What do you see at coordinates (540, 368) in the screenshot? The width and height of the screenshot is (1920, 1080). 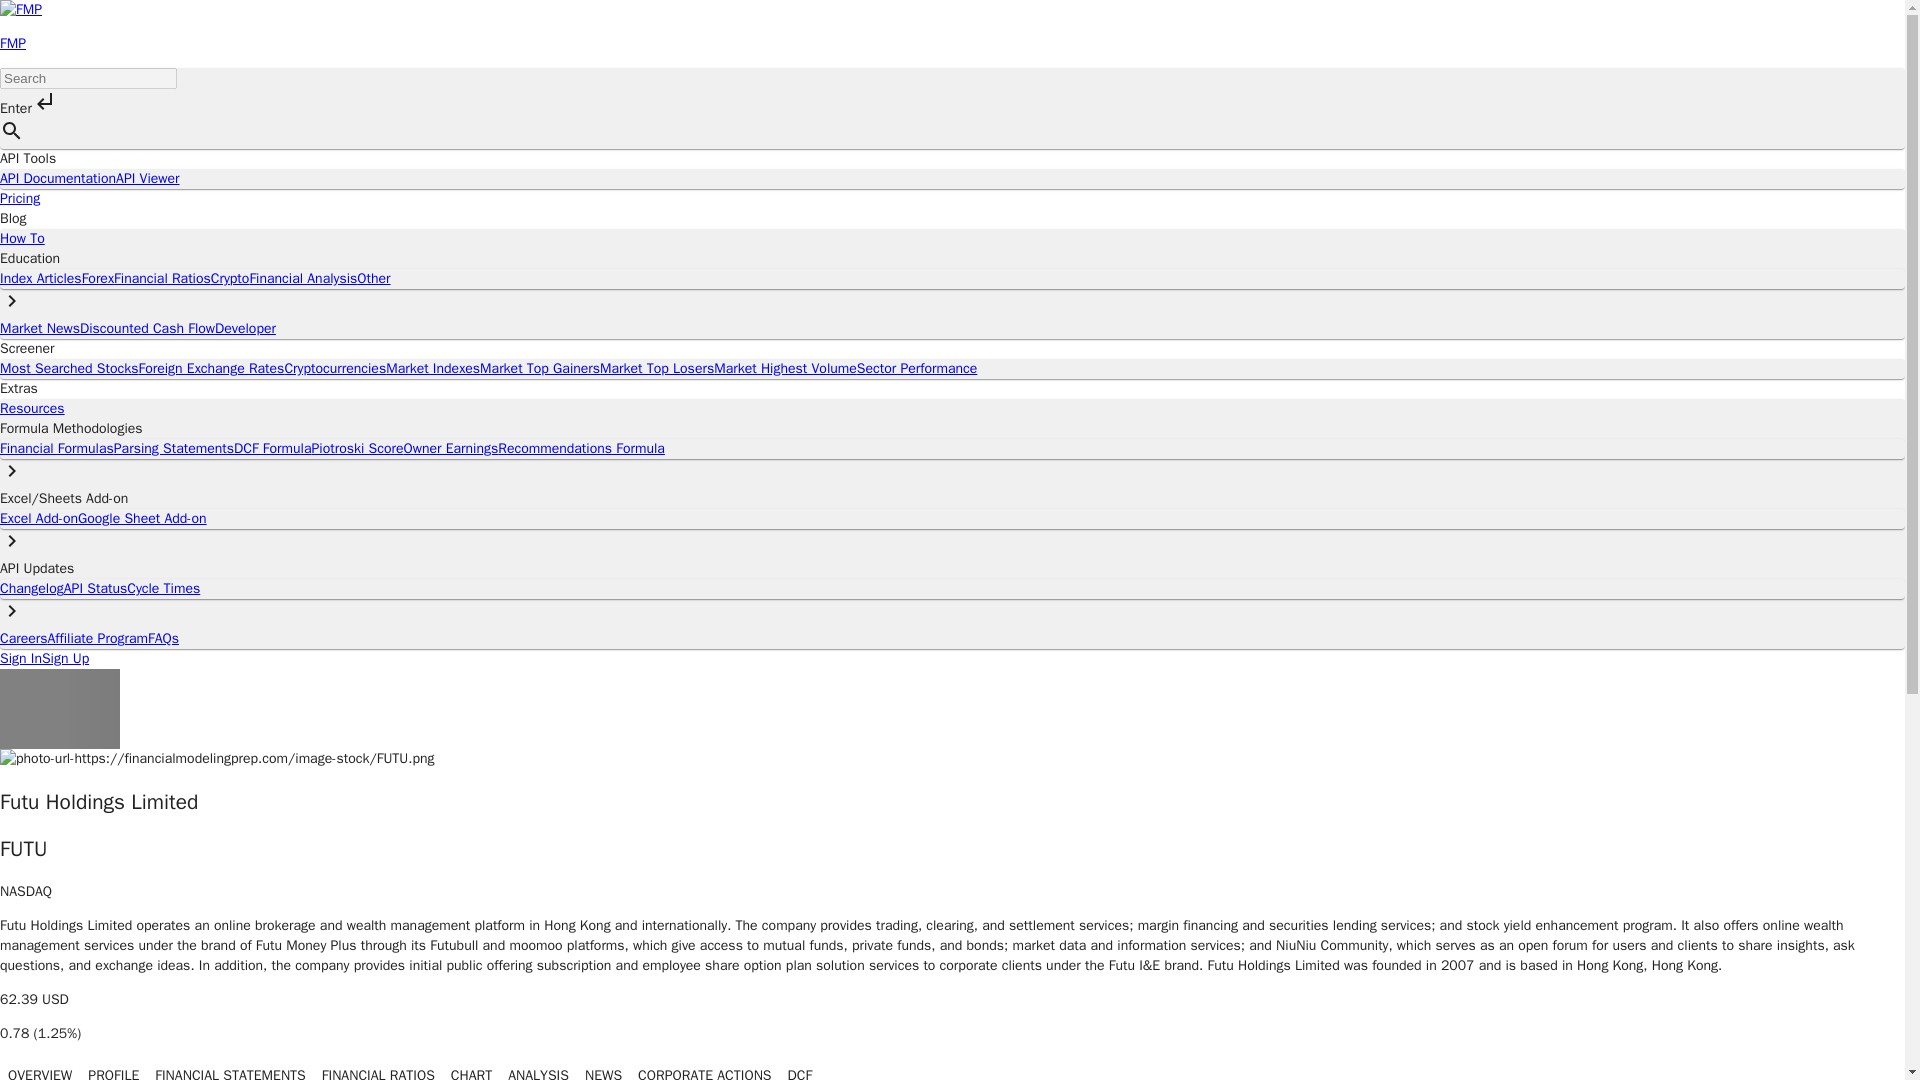 I see `Market Top Gainers` at bounding box center [540, 368].